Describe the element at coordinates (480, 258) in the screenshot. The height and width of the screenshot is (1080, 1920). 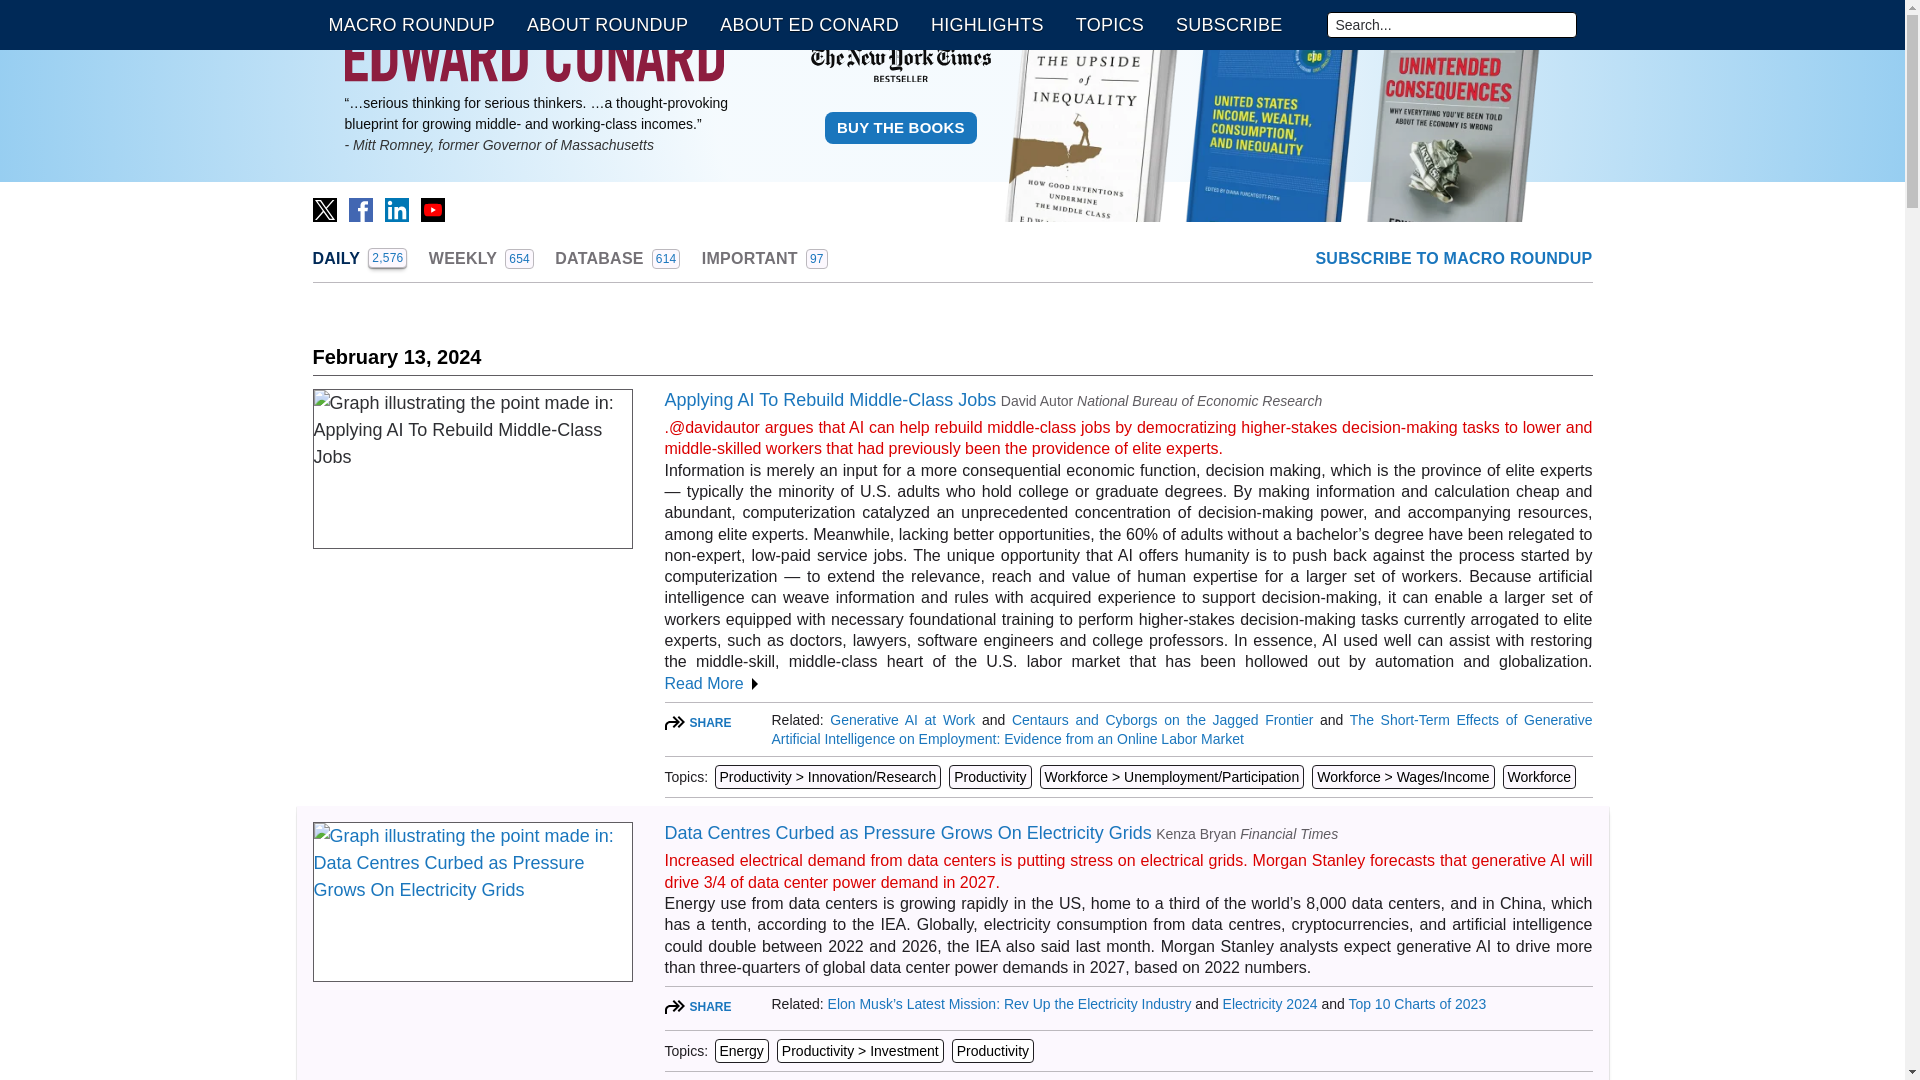
I see `SUBSCRIBE` at that location.